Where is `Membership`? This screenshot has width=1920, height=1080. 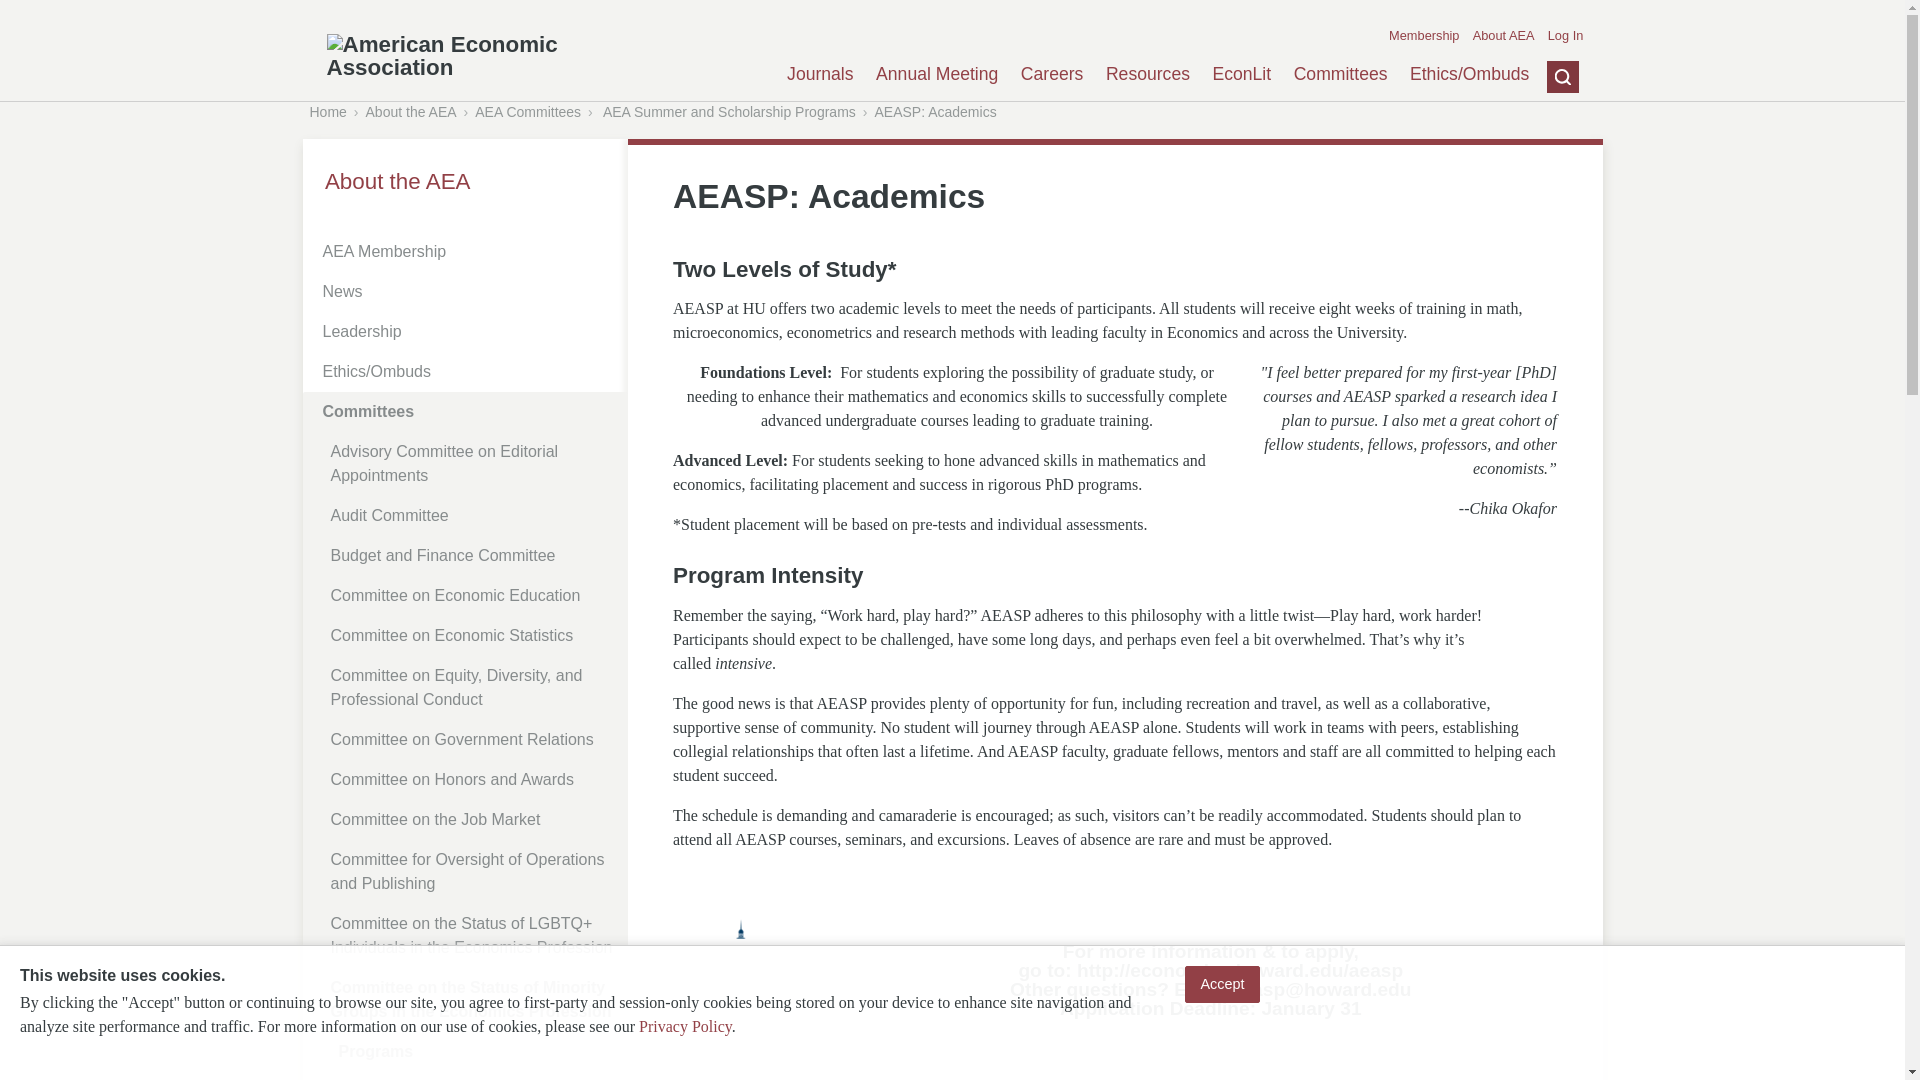 Membership is located at coordinates (1424, 36).